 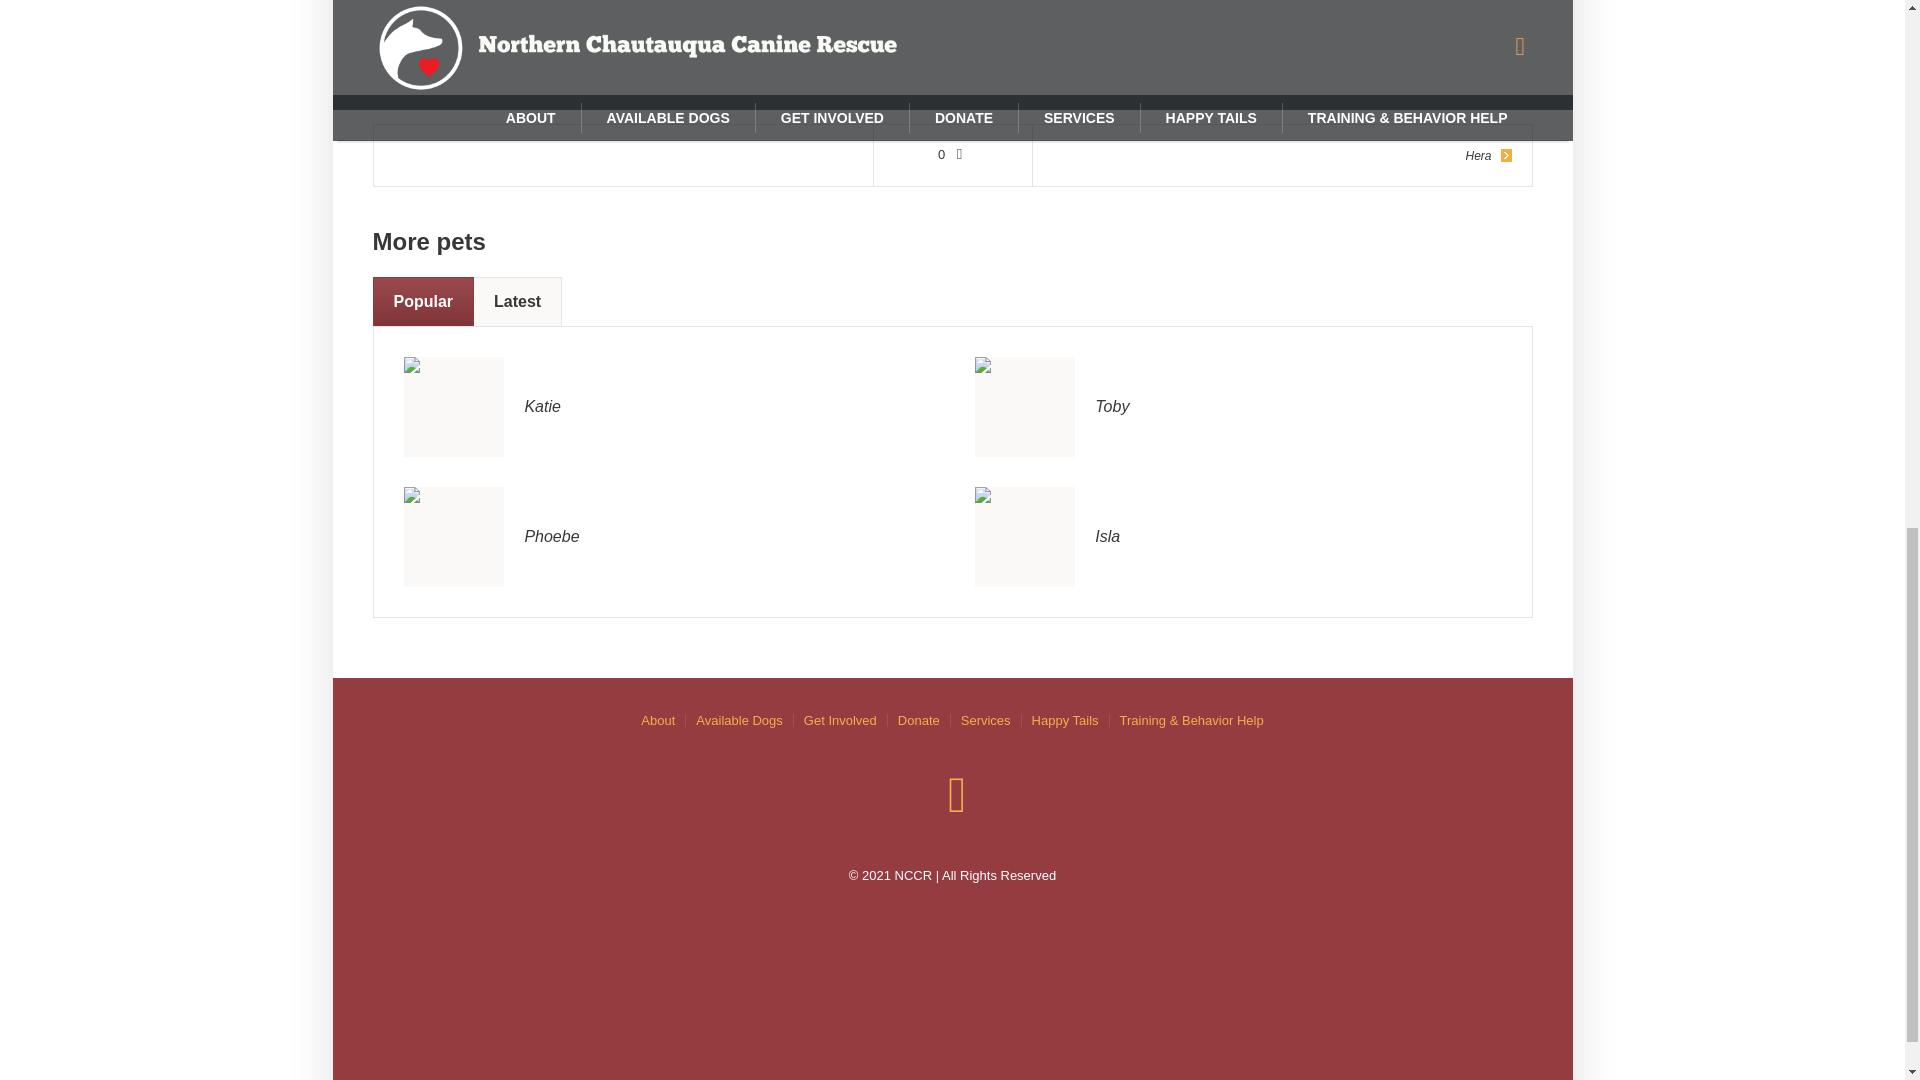 I want to click on Katie, so click(x=542, y=406).